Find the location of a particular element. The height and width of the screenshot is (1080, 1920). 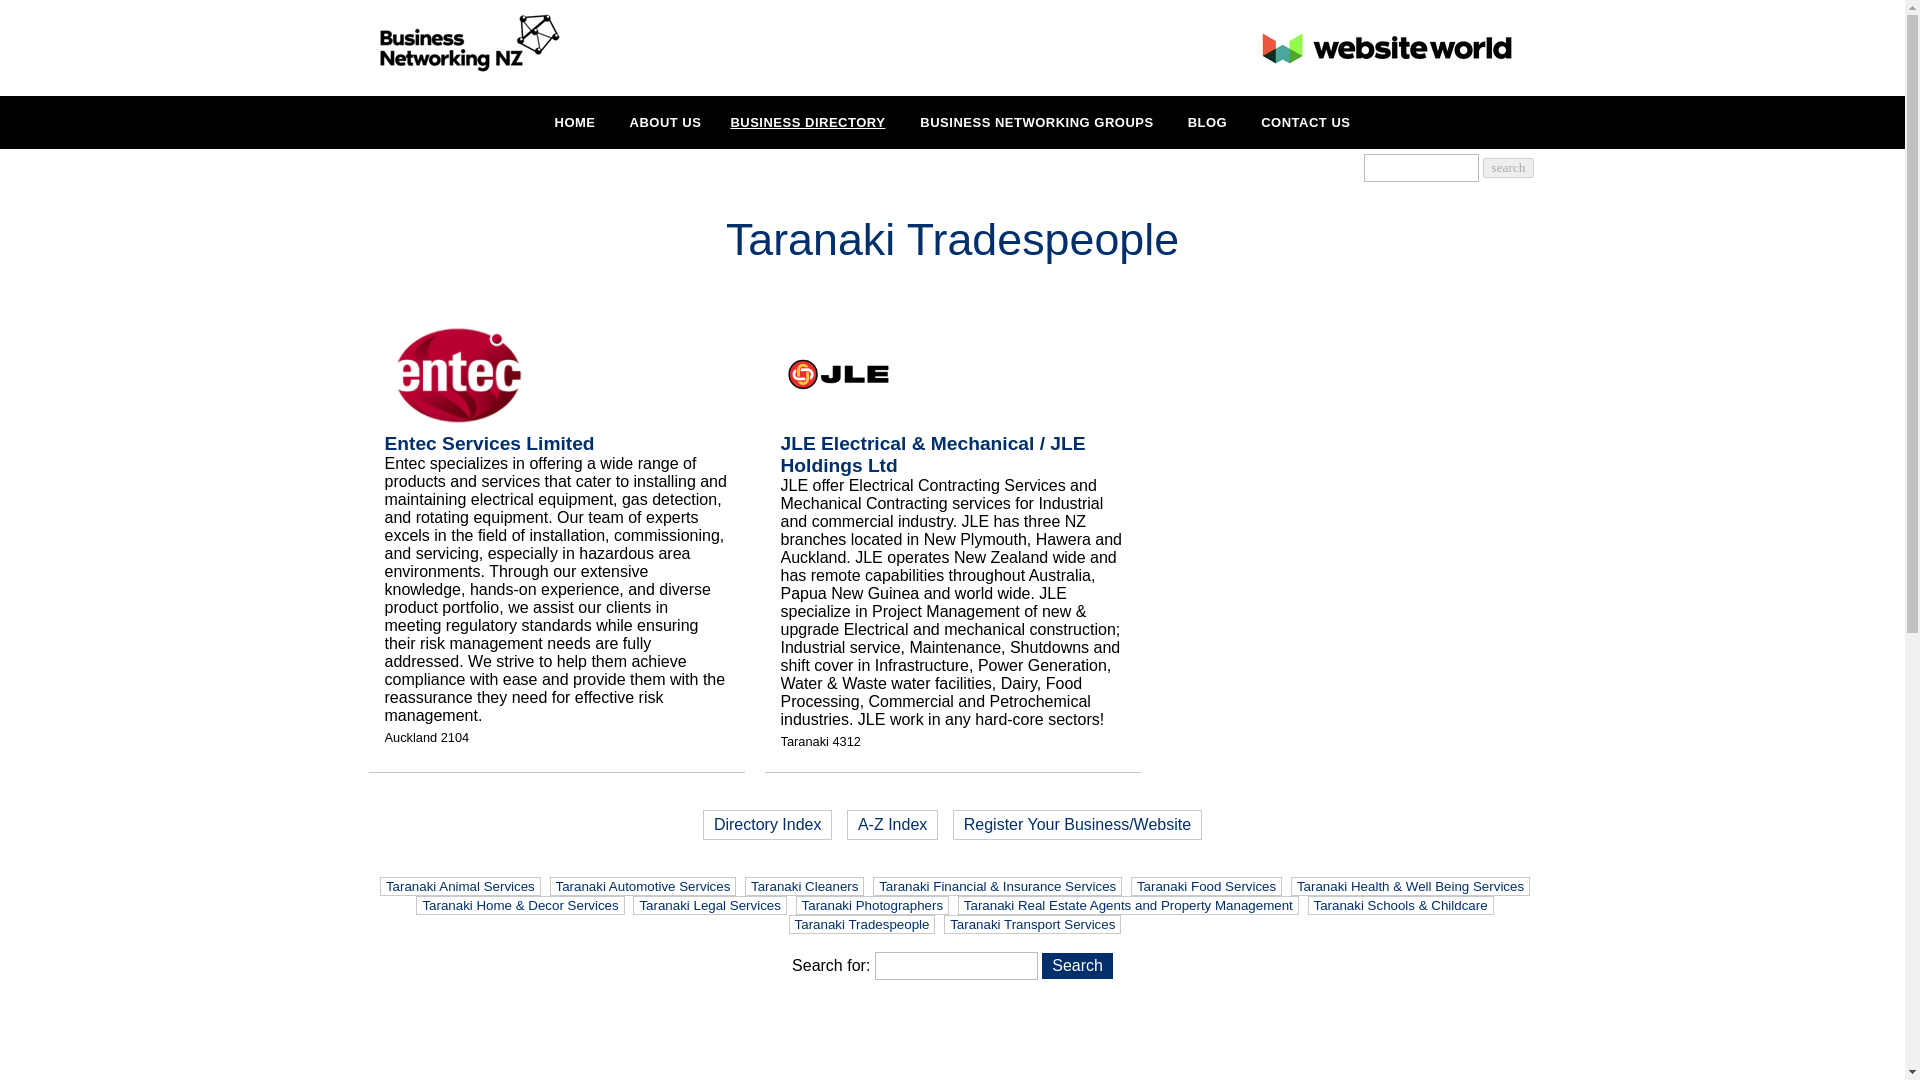

Taranaki Legal Services is located at coordinates (710, 905).